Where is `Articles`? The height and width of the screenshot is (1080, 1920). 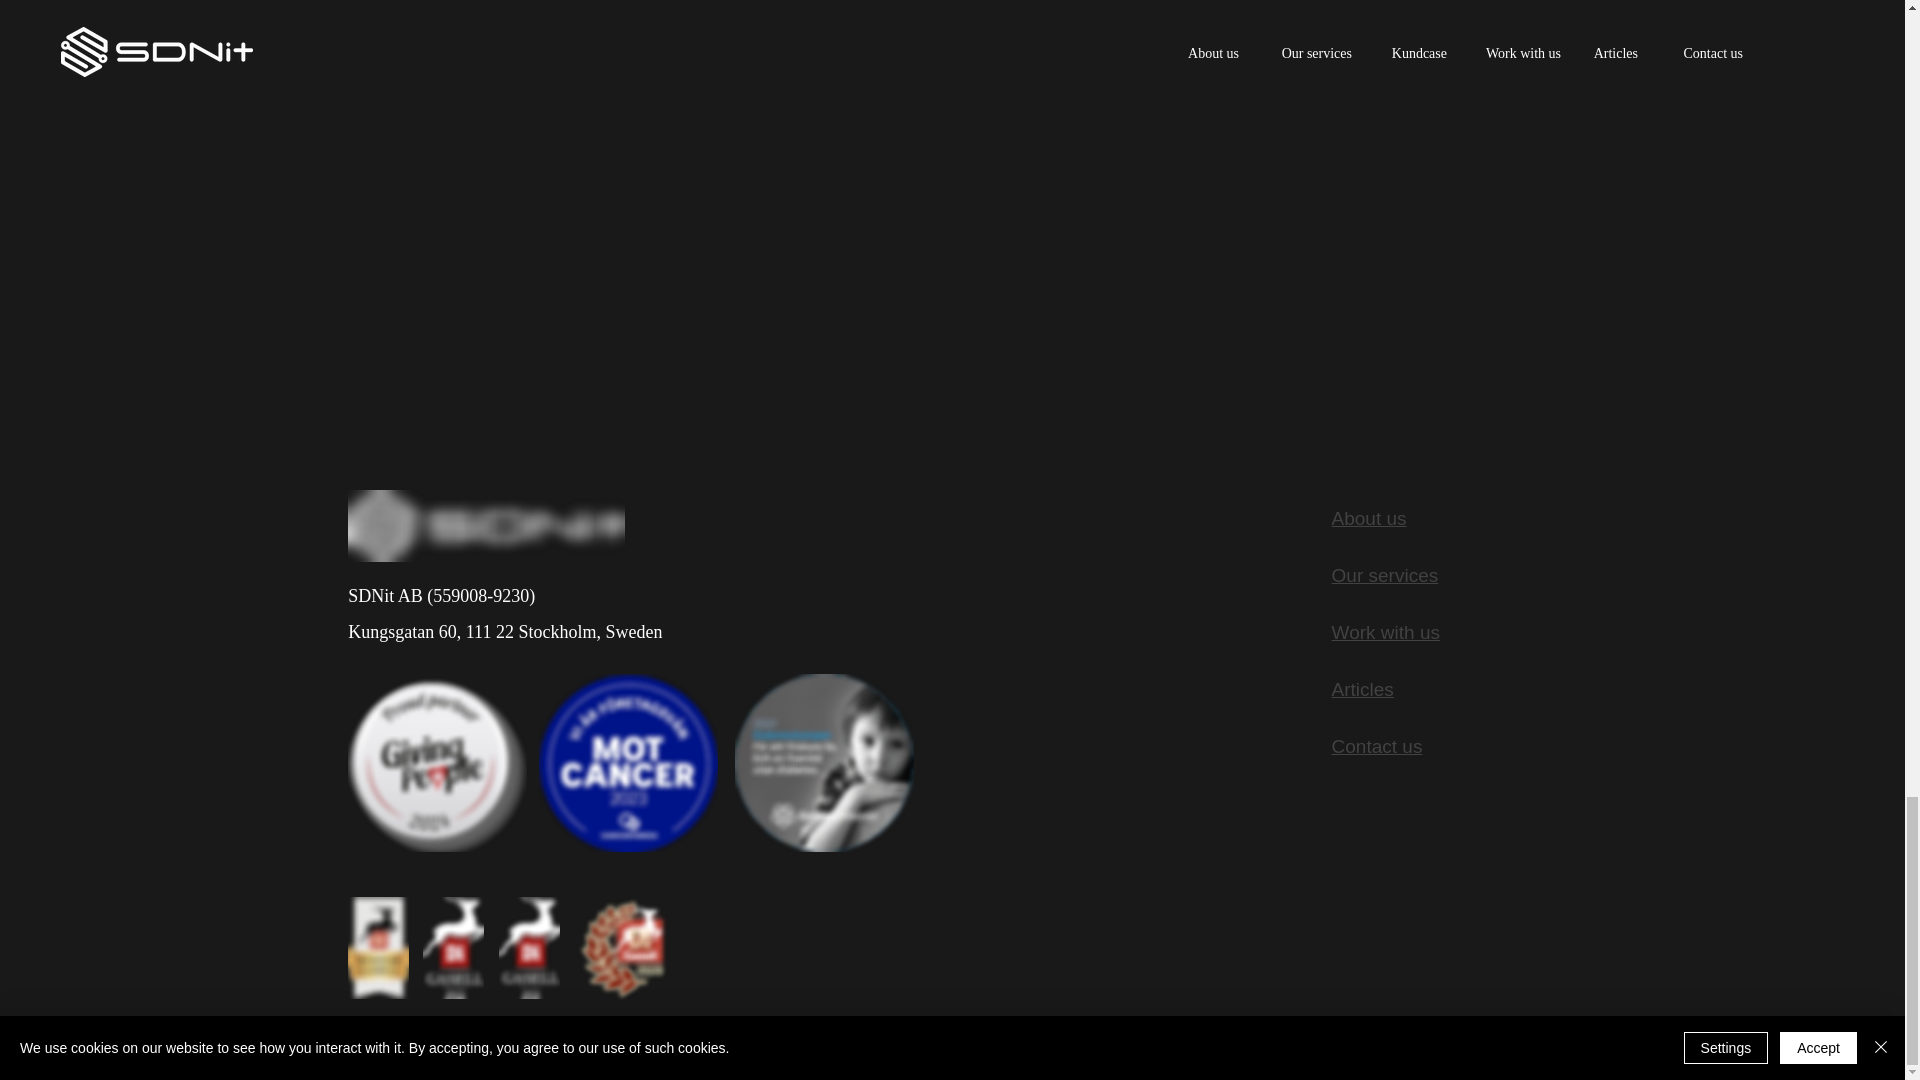
Articles is located at coordinates (1362, 689).